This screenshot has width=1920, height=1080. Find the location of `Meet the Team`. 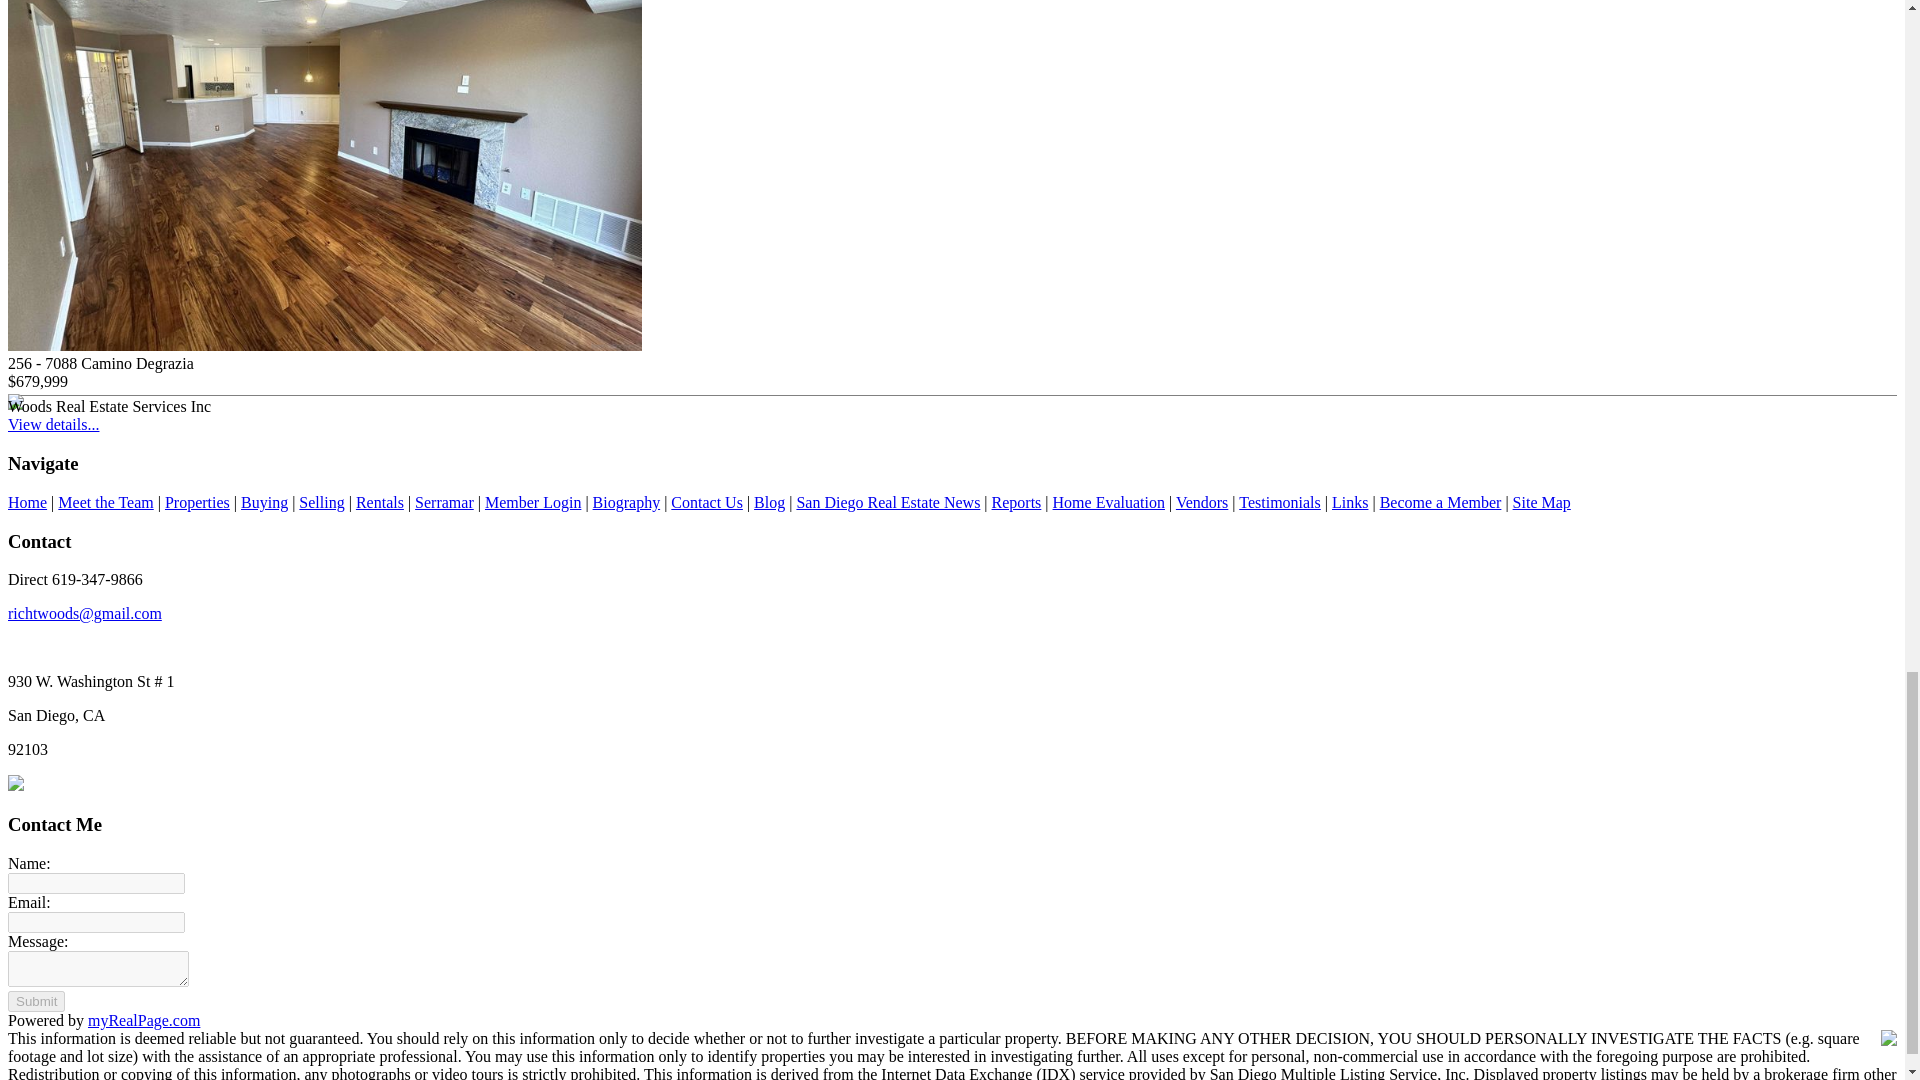

Meet the Team is located at coordinates (105, 502).